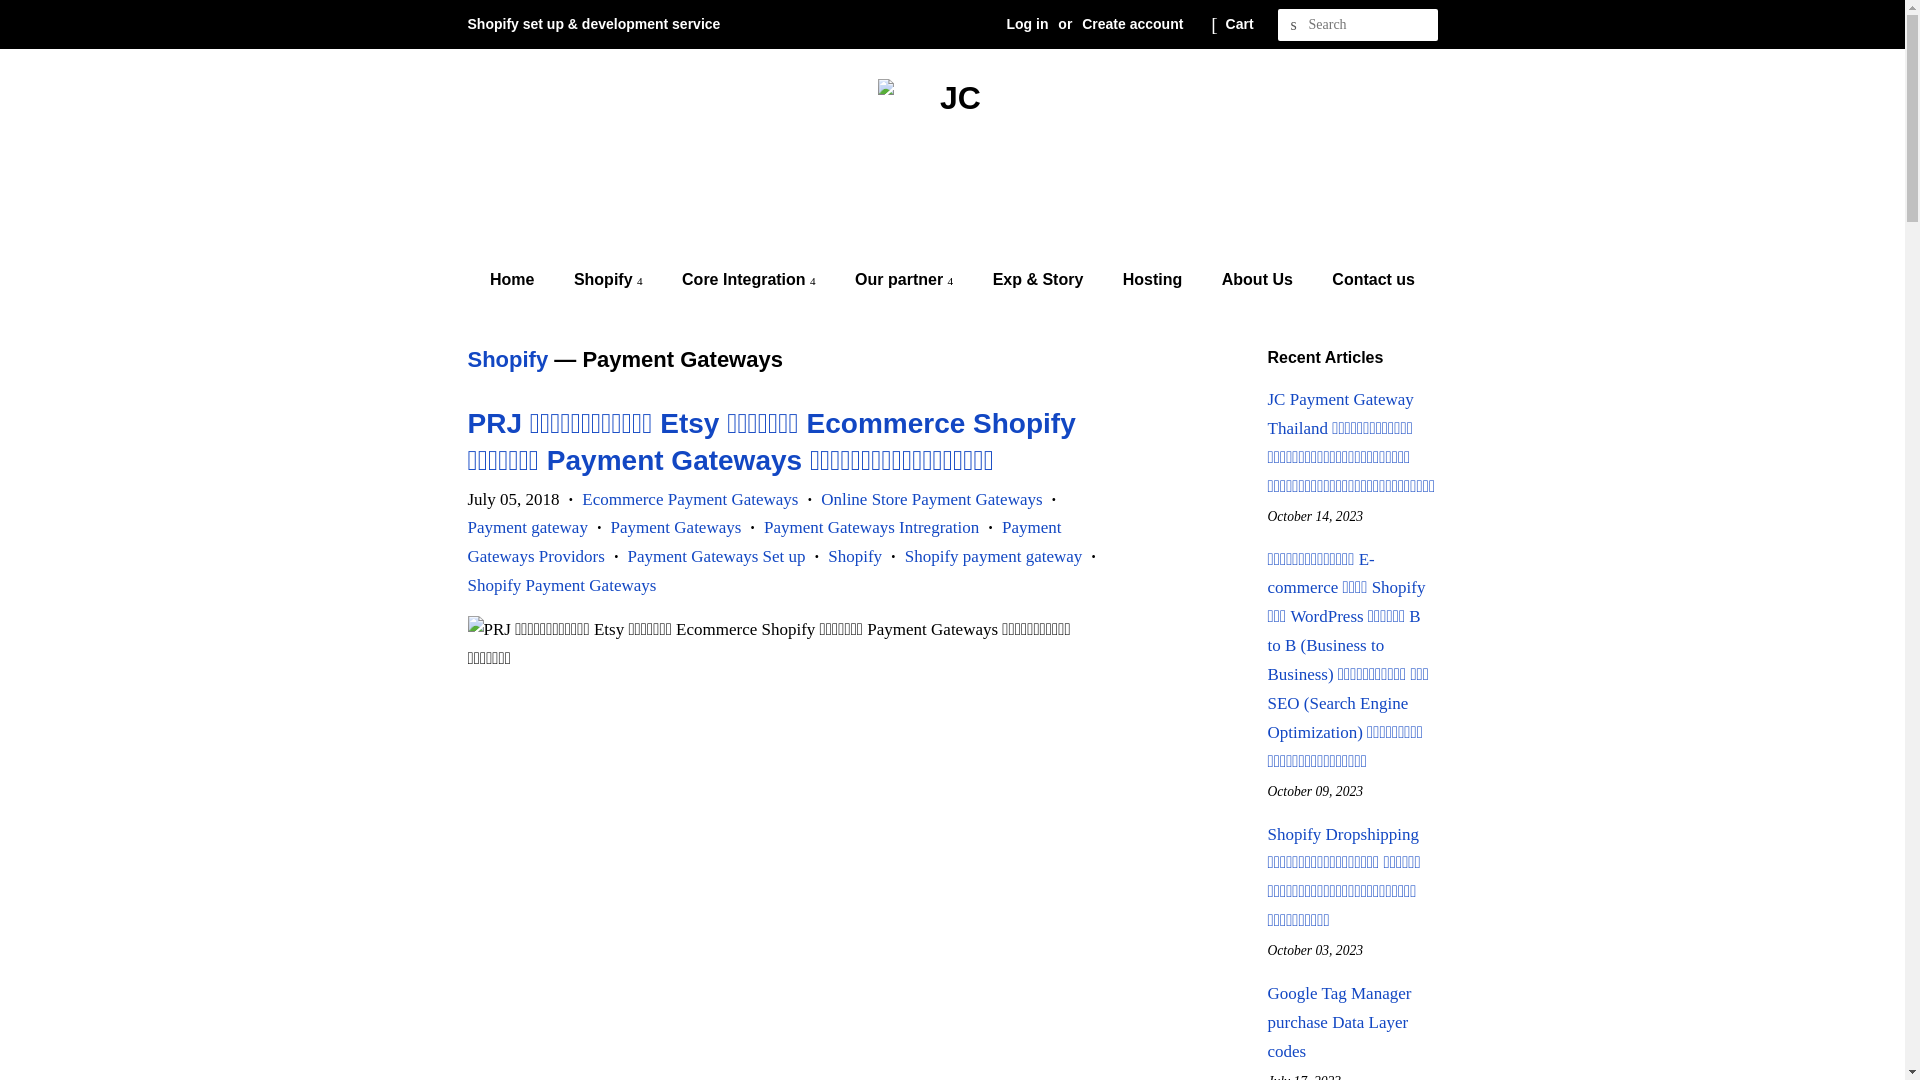 This screenshot has width=1920, height=1080. Describe the element at coordinates (717, 556) in the screenshot. I see `Payment Gateways Set up` at that location.